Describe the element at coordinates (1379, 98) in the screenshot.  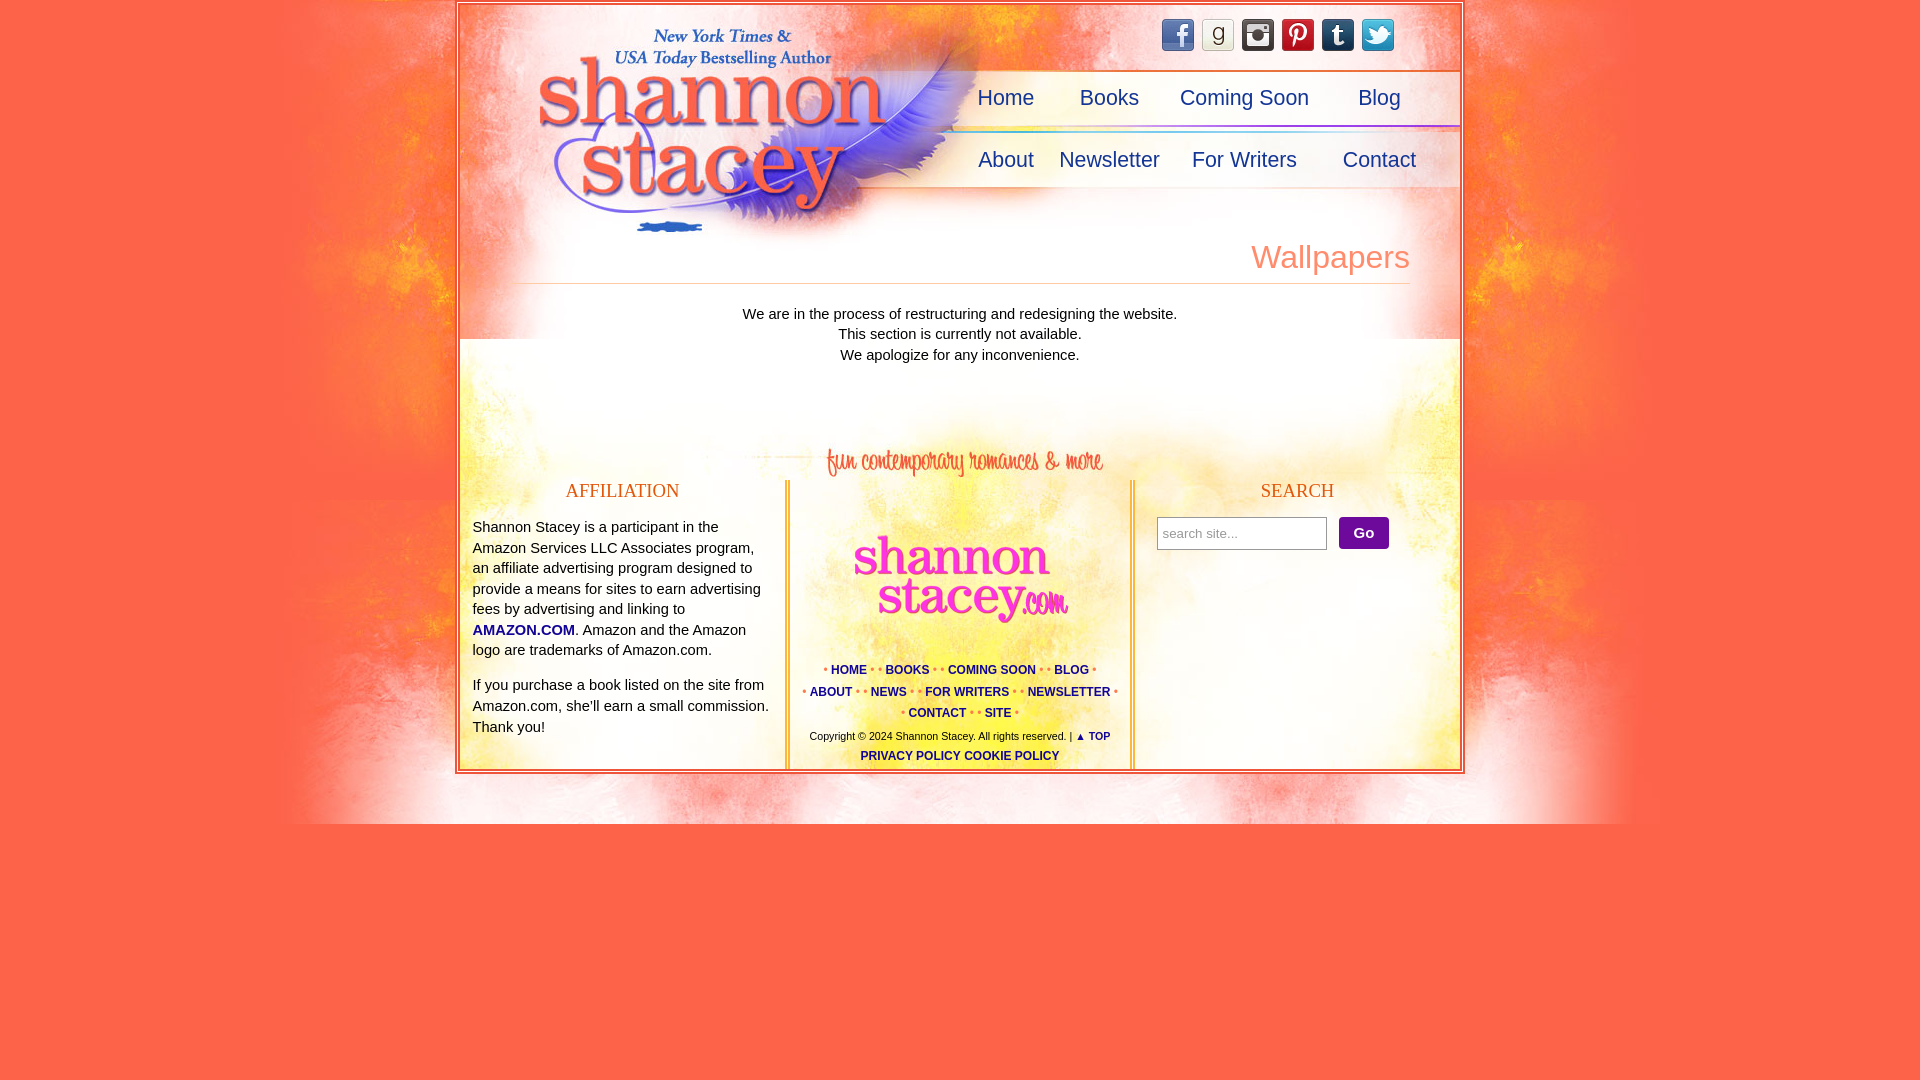
I see `Blog` at that location.